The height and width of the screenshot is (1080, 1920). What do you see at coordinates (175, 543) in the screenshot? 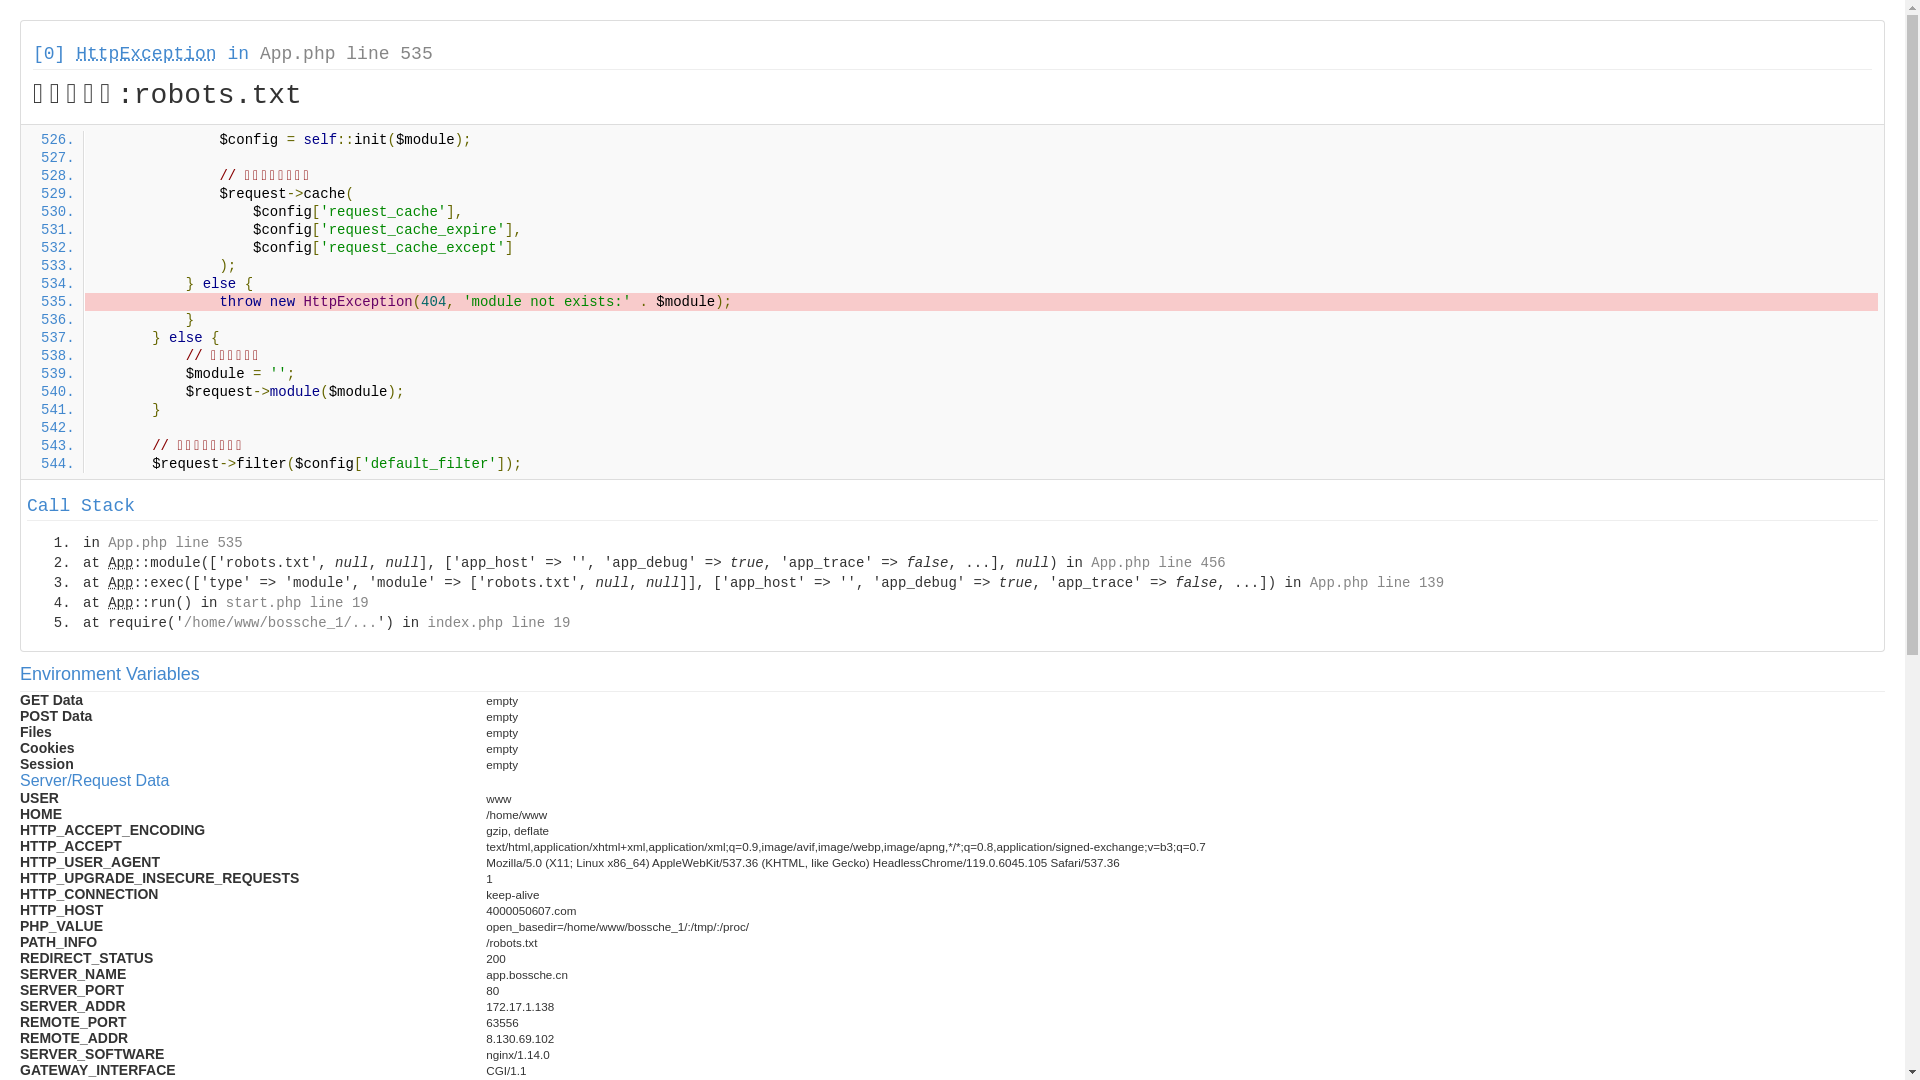
I see `App.php line 535` at bounding box center [175, 543].